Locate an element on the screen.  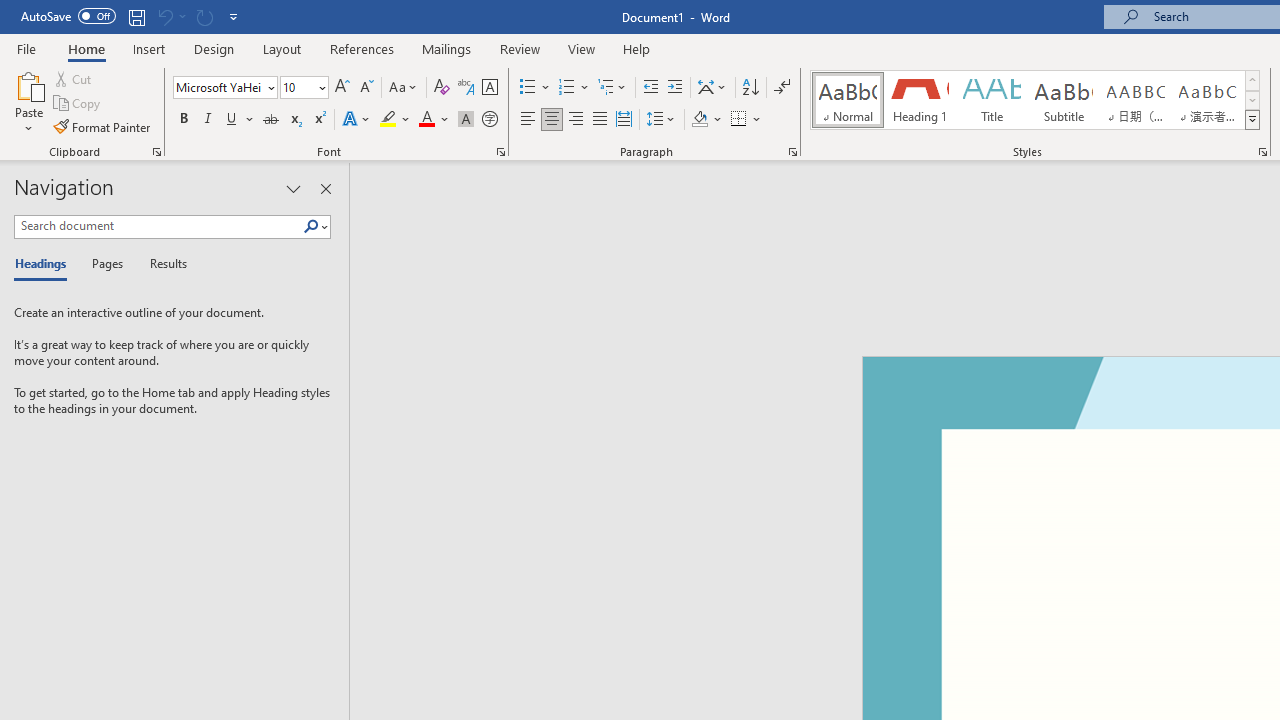
Increase Indent is located at coordinates (675, 88).